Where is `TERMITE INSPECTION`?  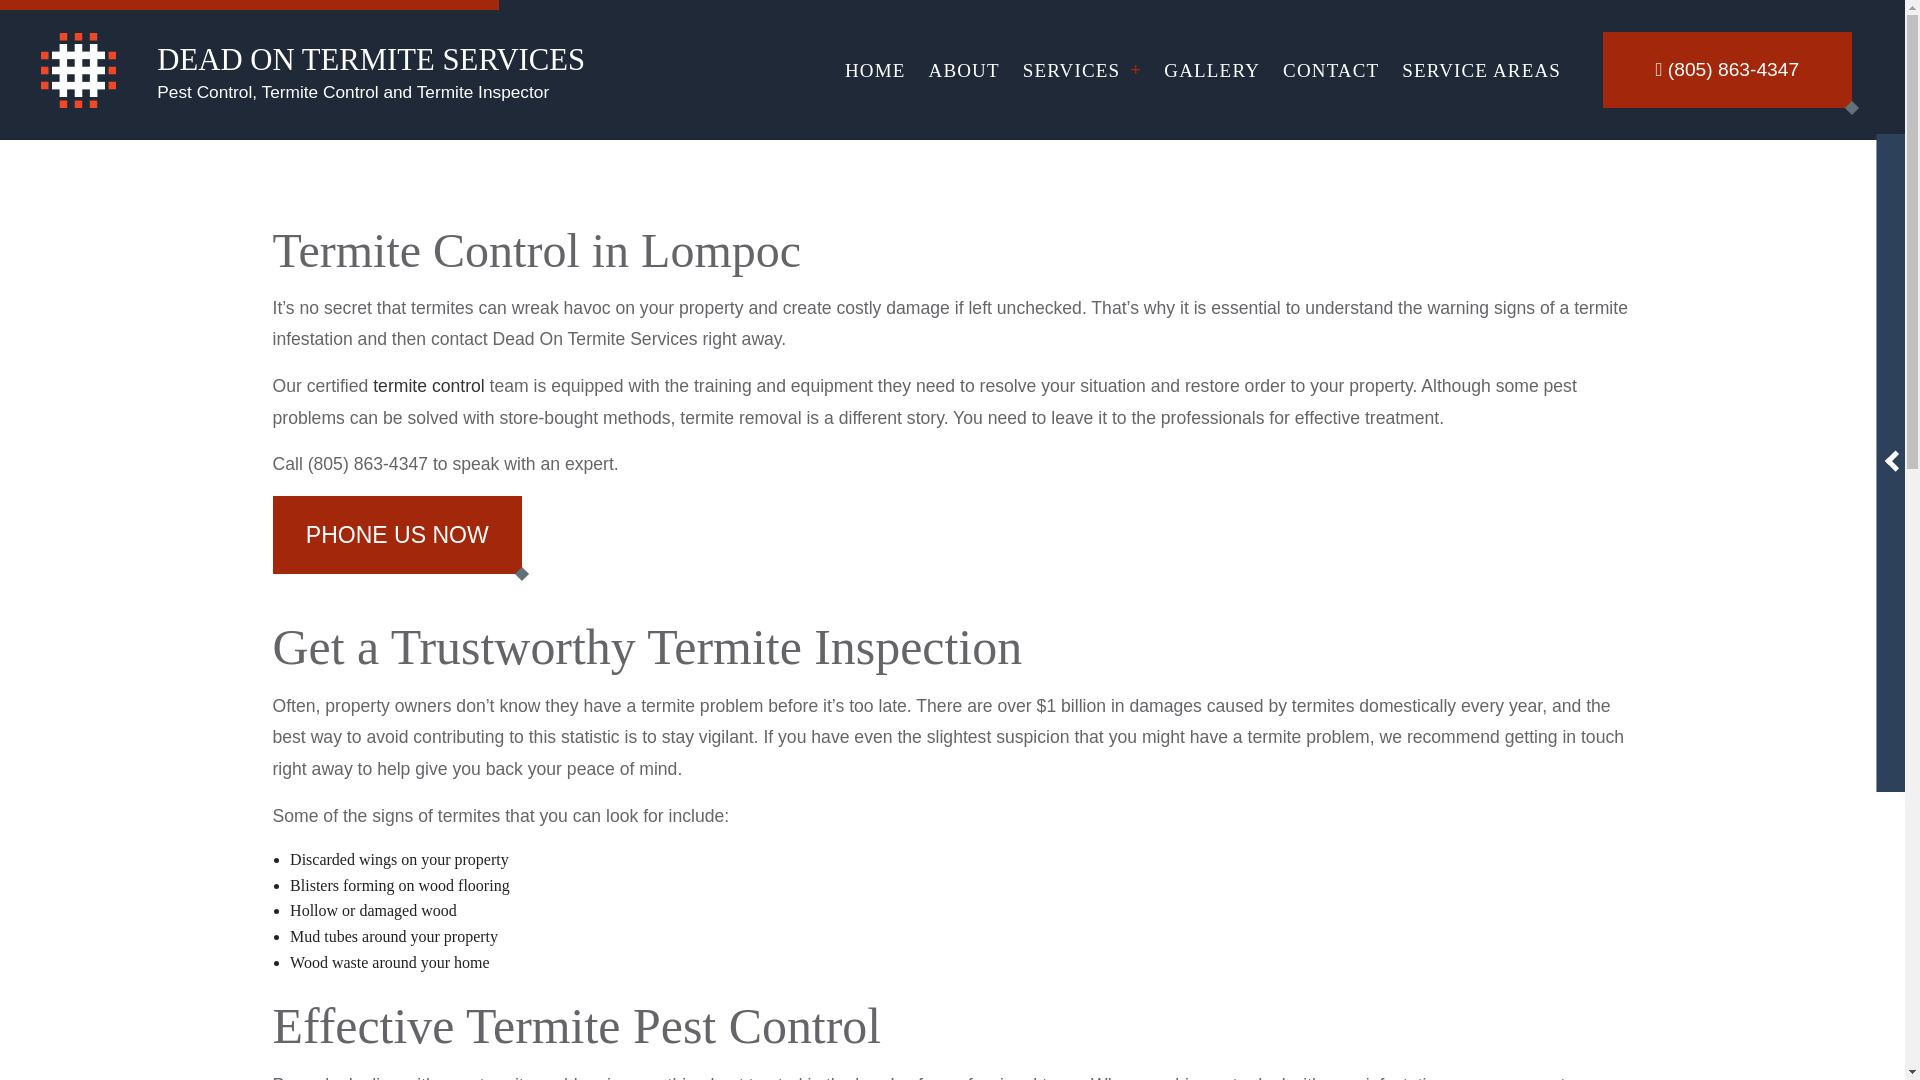
TERMITE INSPECTION is located at coordinates (1080, 190).